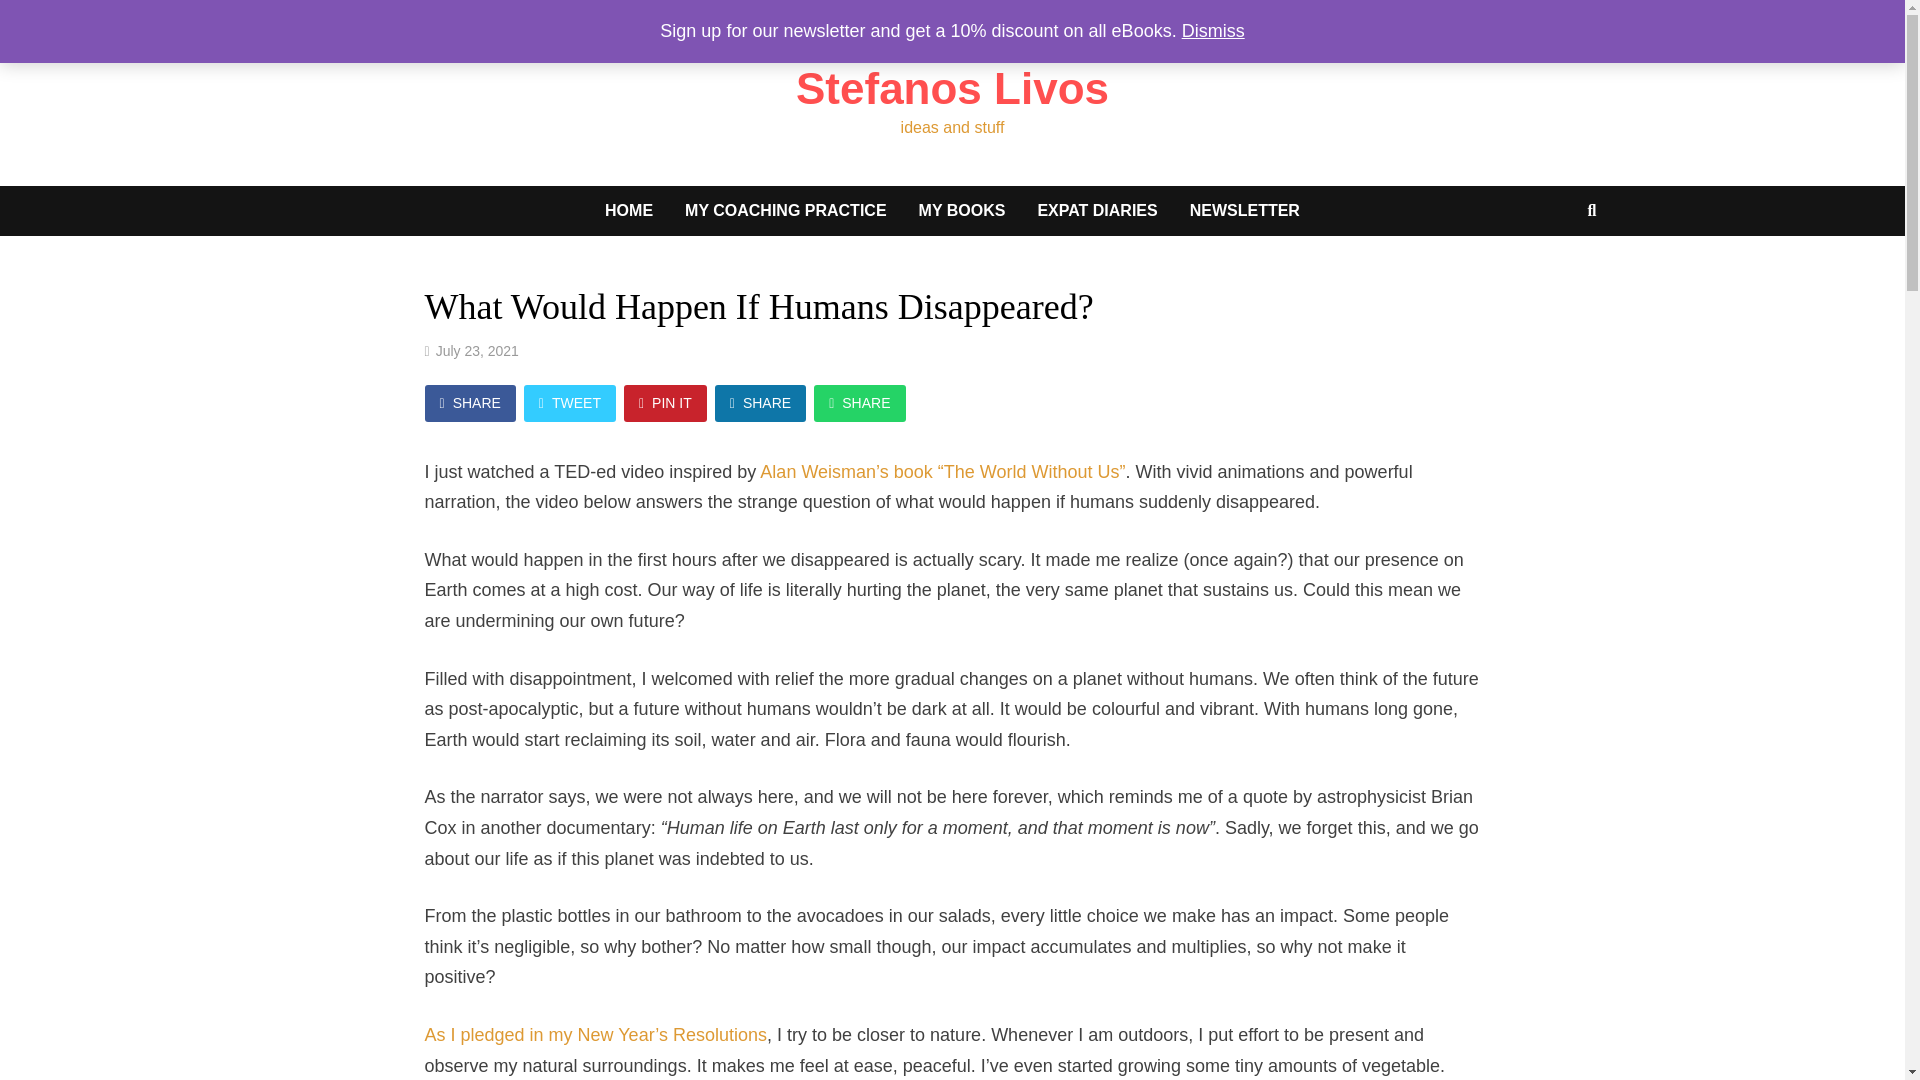 The image size is (1920, 1080). I want to click on MY COACHING PRACTICE, so click(785, 210).